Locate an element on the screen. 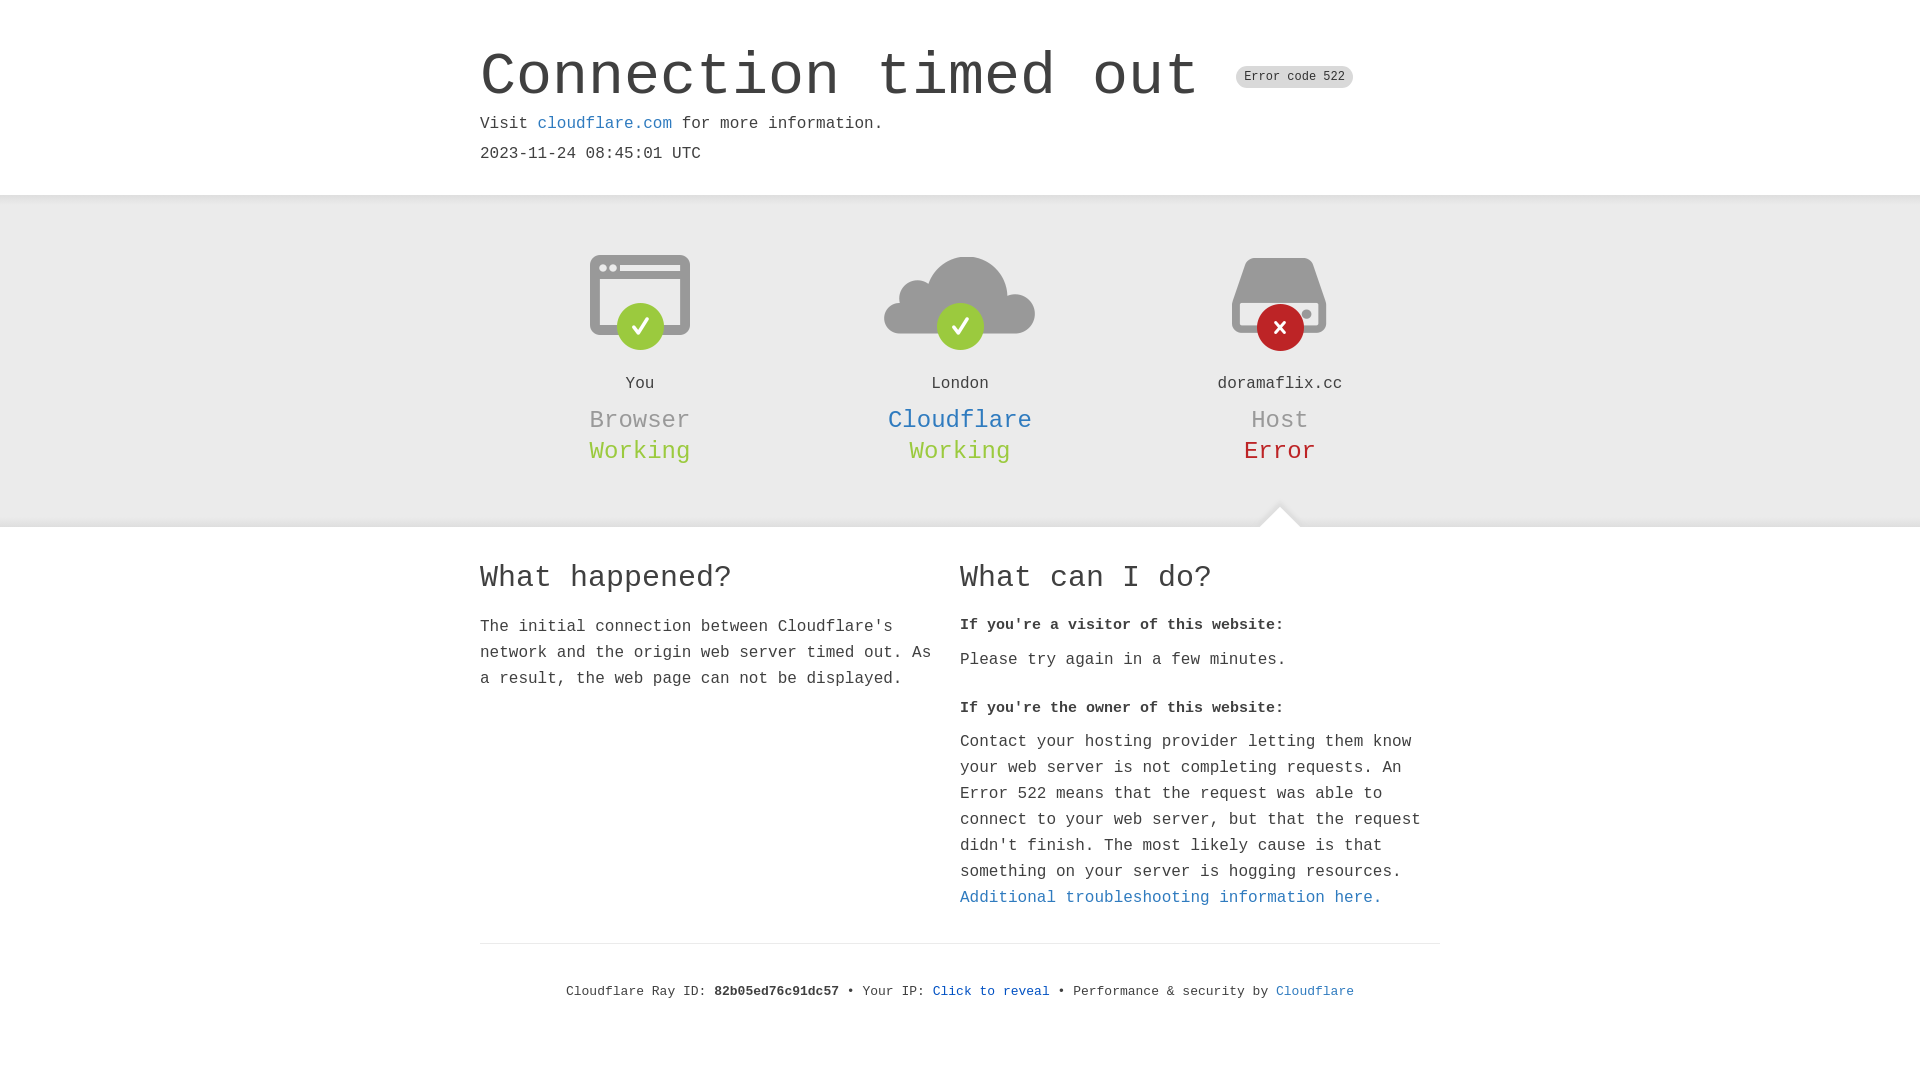 The width and height of the screenshot is (1920, 1080). Cloudflare is located at coordinates (960, 420).